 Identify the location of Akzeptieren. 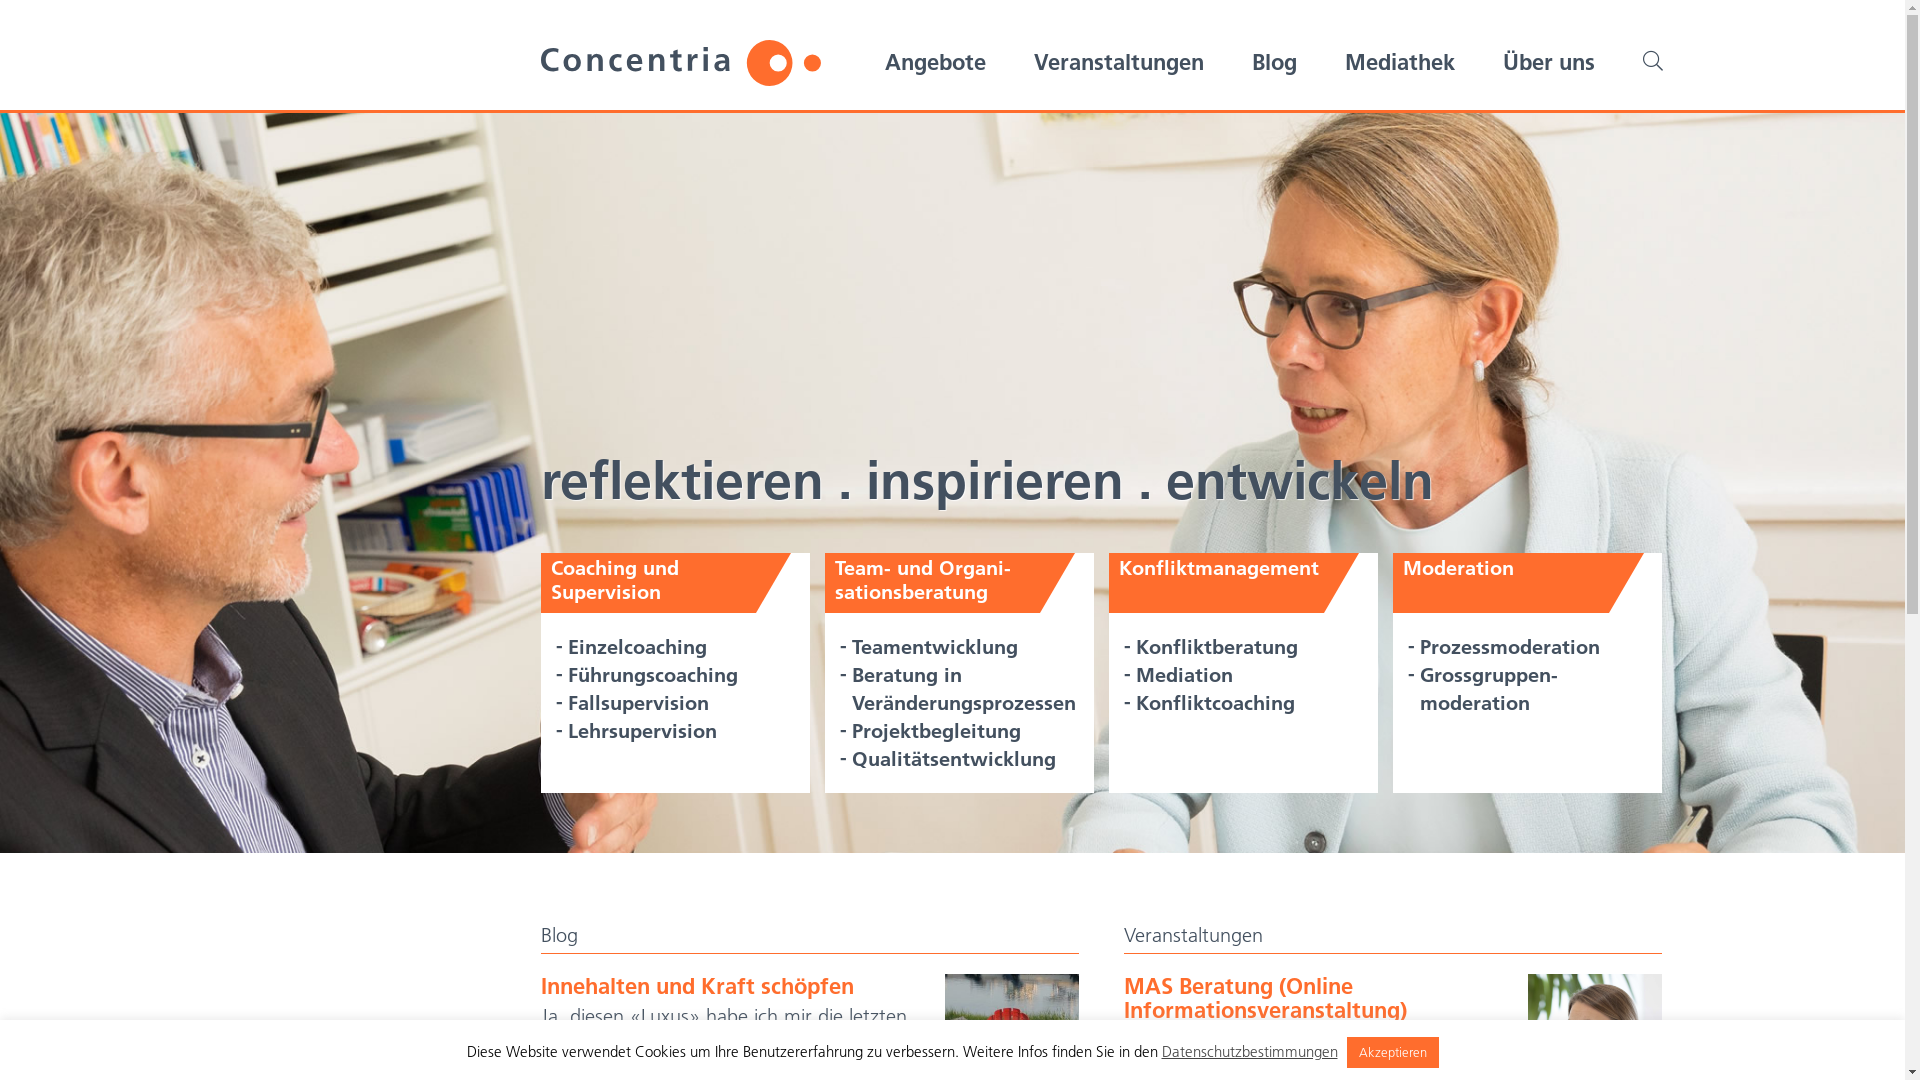
(1392, 1052).